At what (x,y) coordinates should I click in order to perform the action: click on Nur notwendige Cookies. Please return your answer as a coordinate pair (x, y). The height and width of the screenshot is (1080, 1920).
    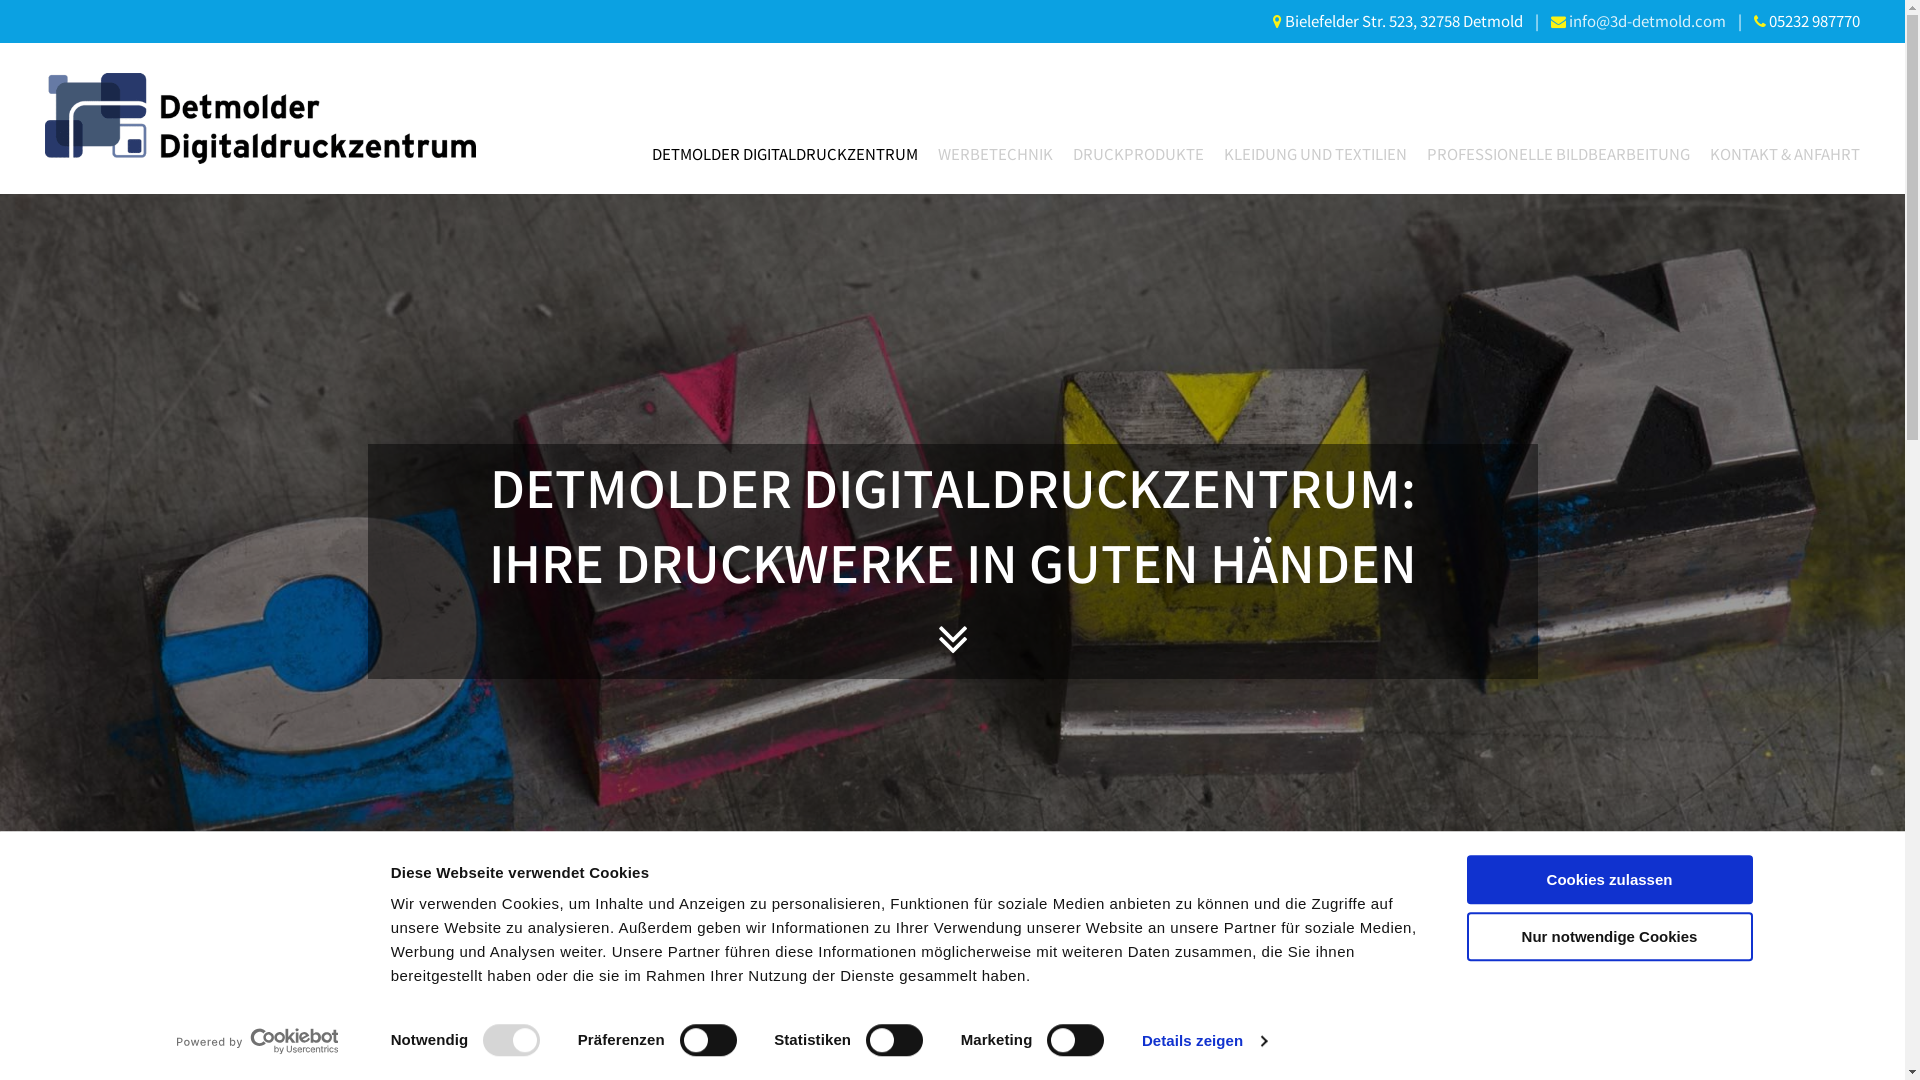
    Looking at the image, I should click on (1609, 936).